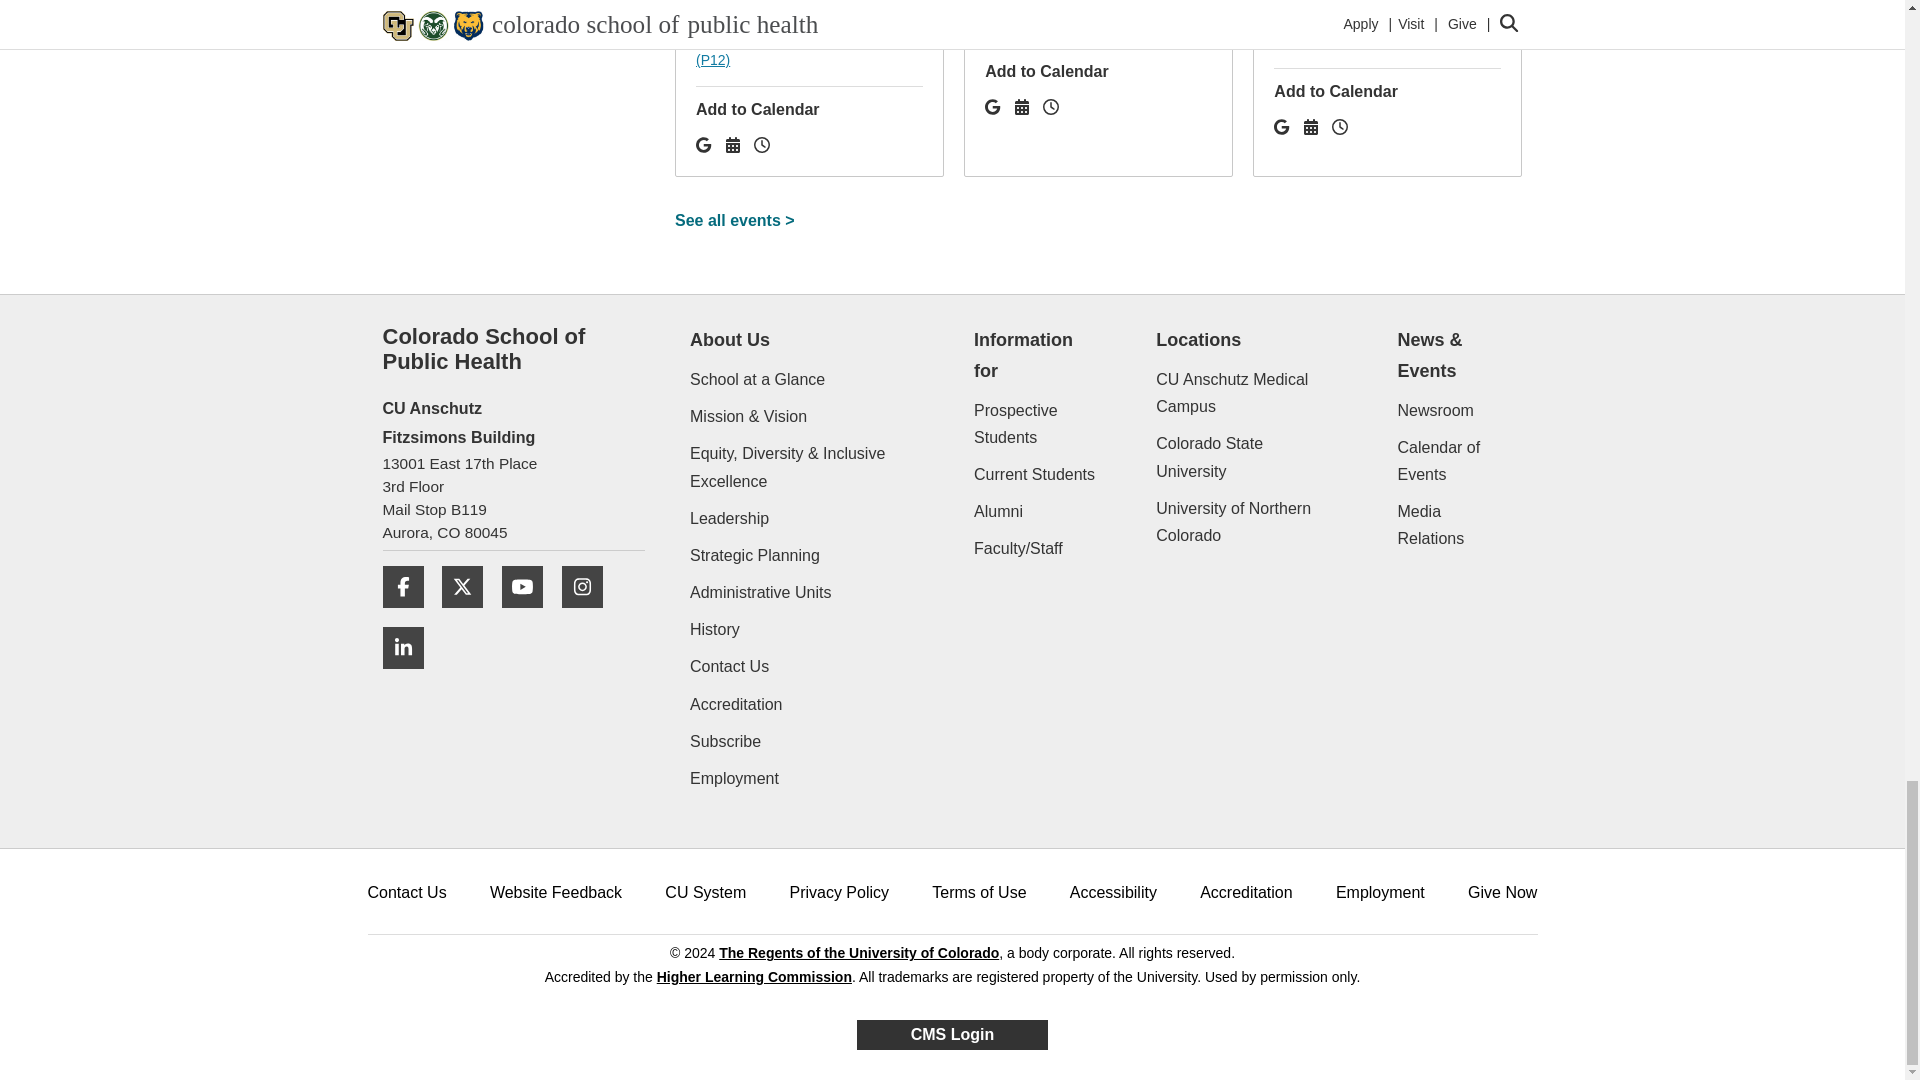 The image size is (1920, 1080). Describe the element at coordinates (762, 146) in the screenshot. I see `Save to Outlook` at that location.